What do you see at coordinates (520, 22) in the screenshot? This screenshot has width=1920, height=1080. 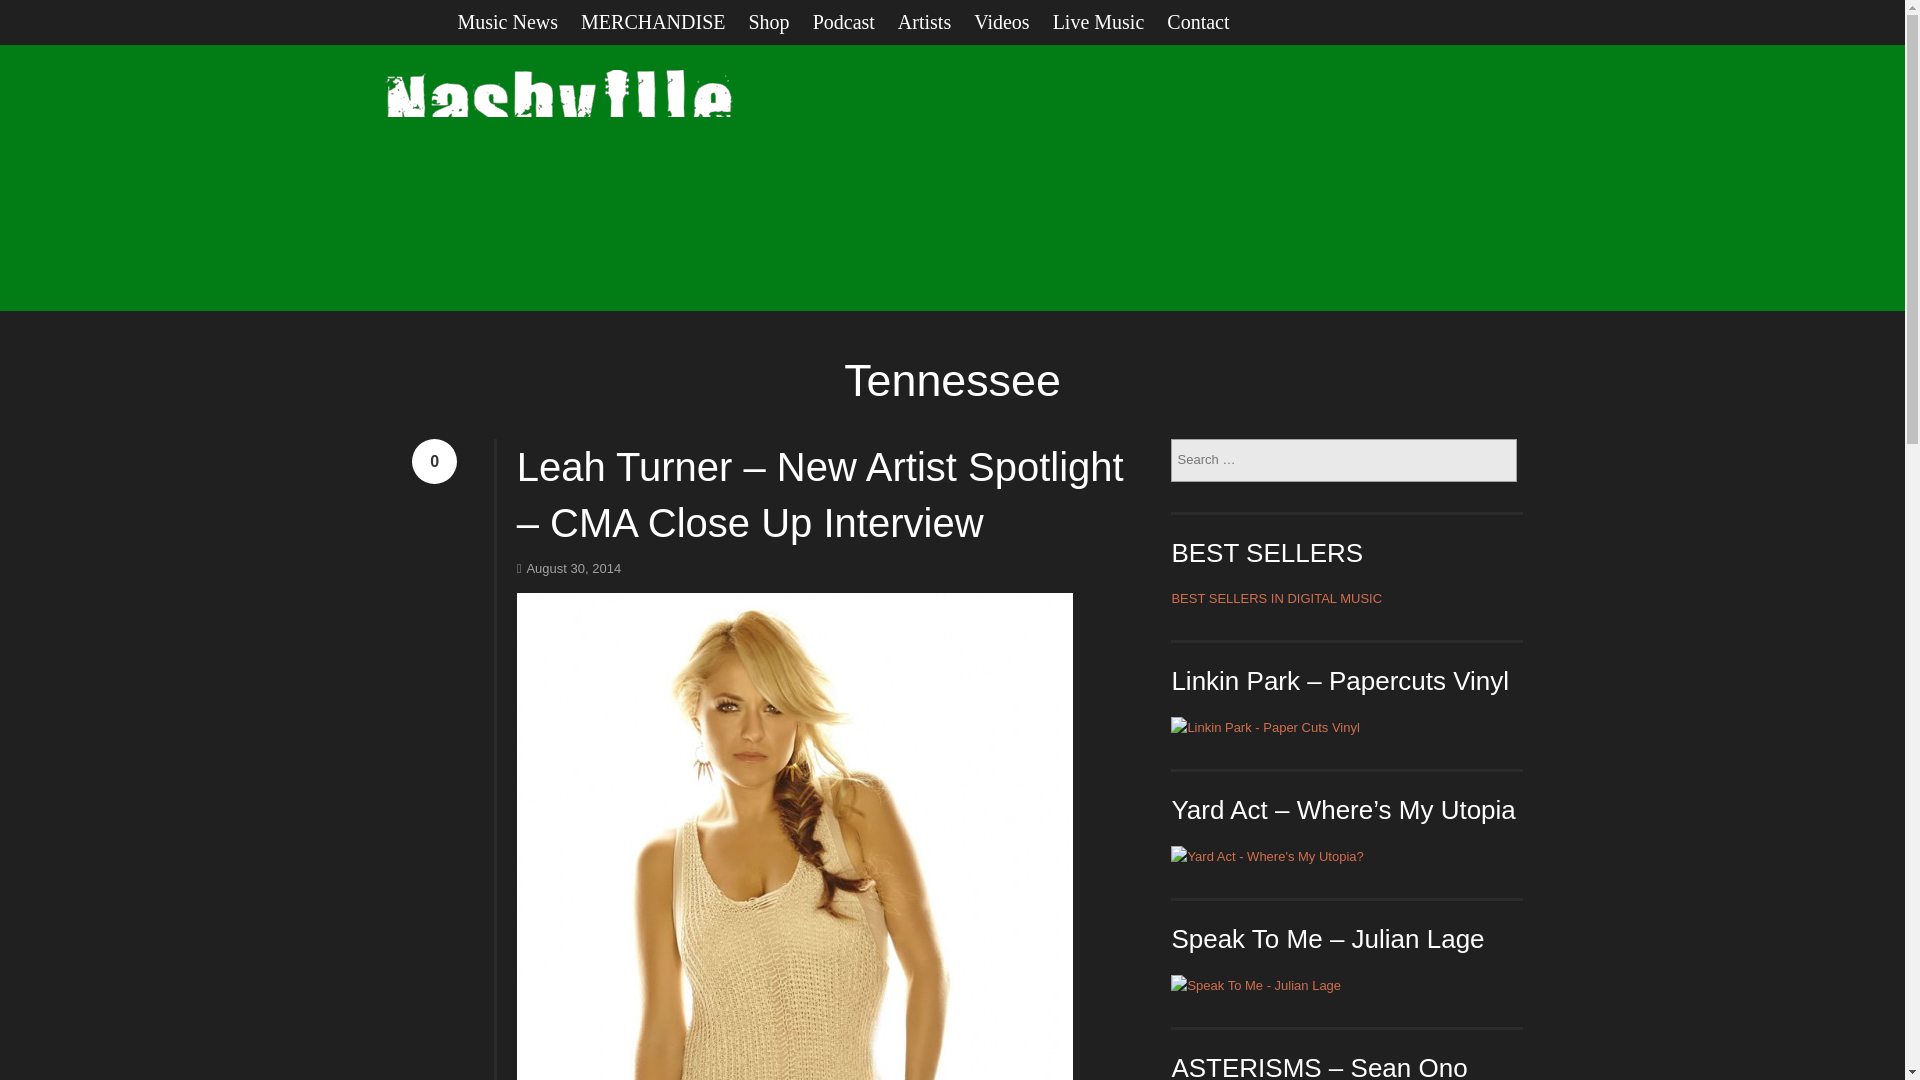 I see `Music News` at bounding box center [520, 22].